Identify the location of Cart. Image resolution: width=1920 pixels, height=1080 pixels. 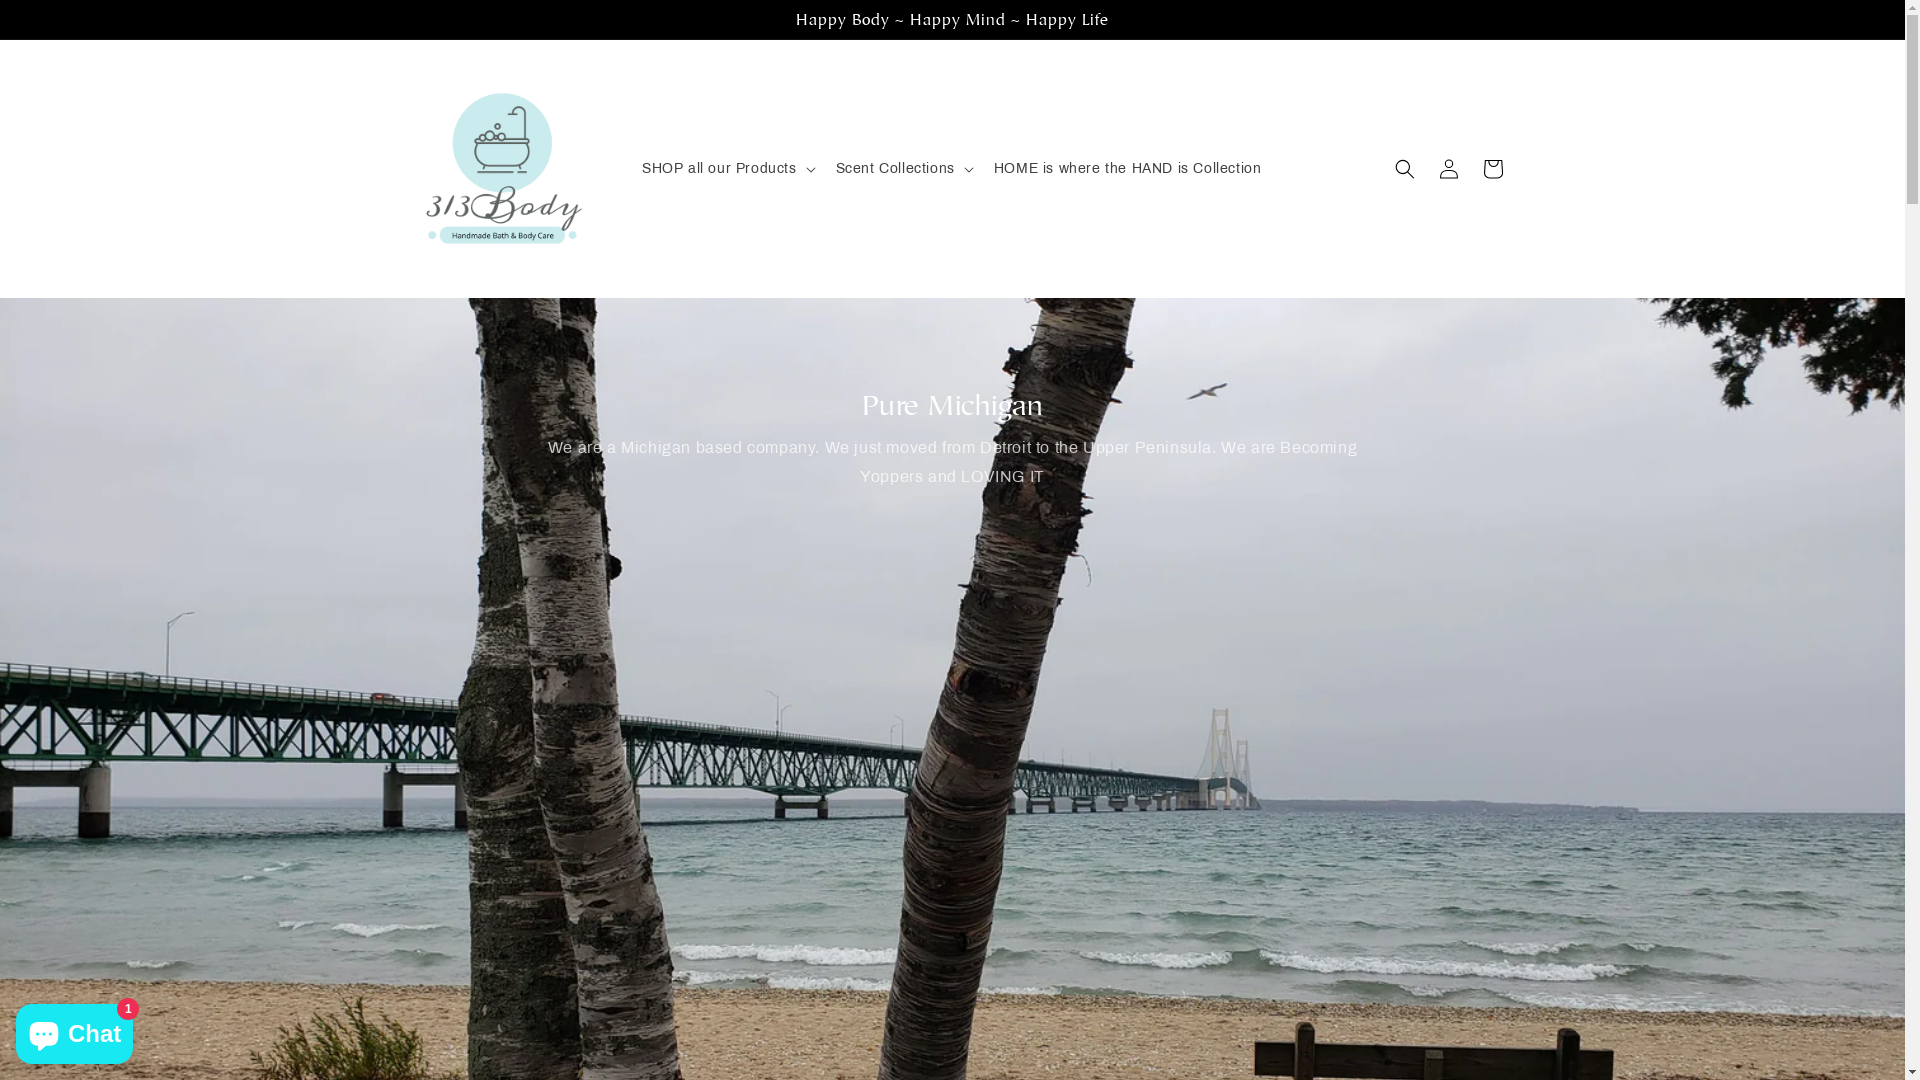
(1492, 169).